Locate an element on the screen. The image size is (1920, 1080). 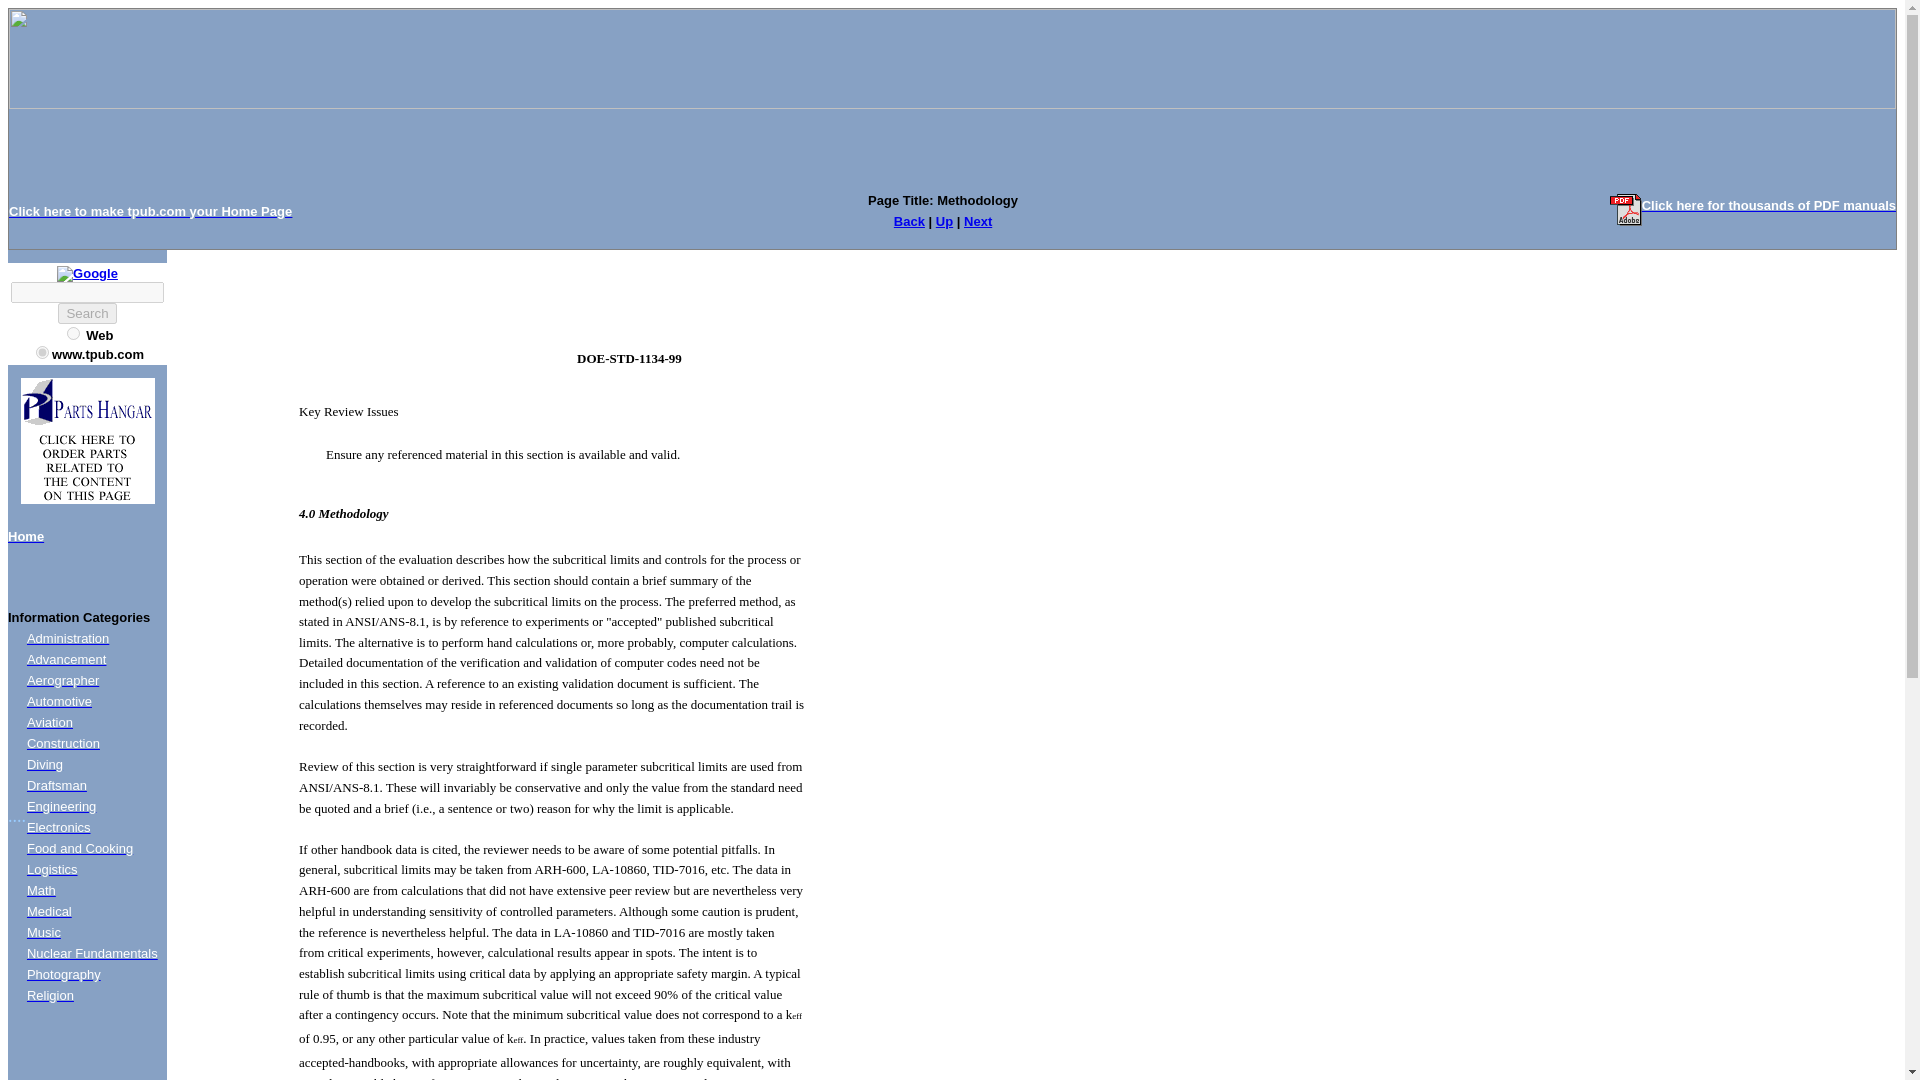
Automotive is located at coordinates (59, 701).